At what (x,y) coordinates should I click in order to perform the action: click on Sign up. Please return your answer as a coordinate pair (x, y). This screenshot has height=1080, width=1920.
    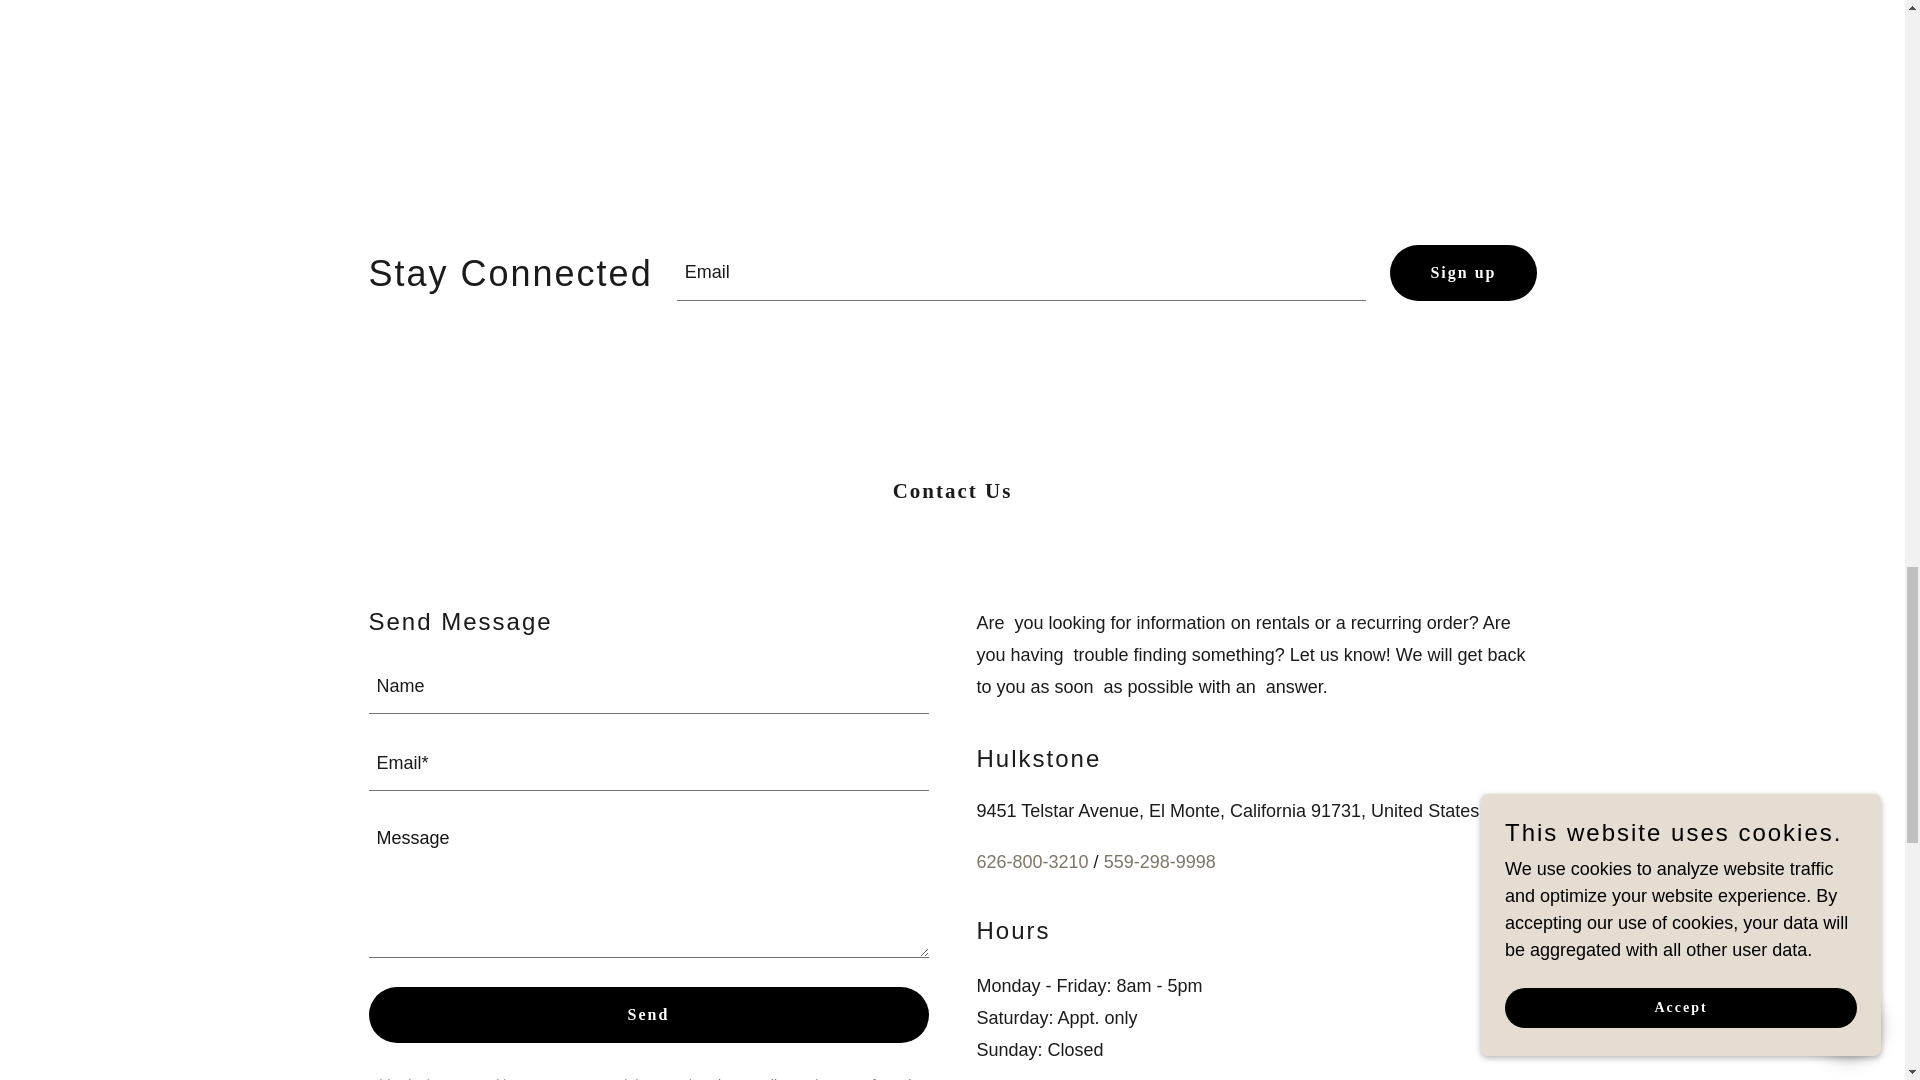
    Looking at the image, I should click on (1463, 273).